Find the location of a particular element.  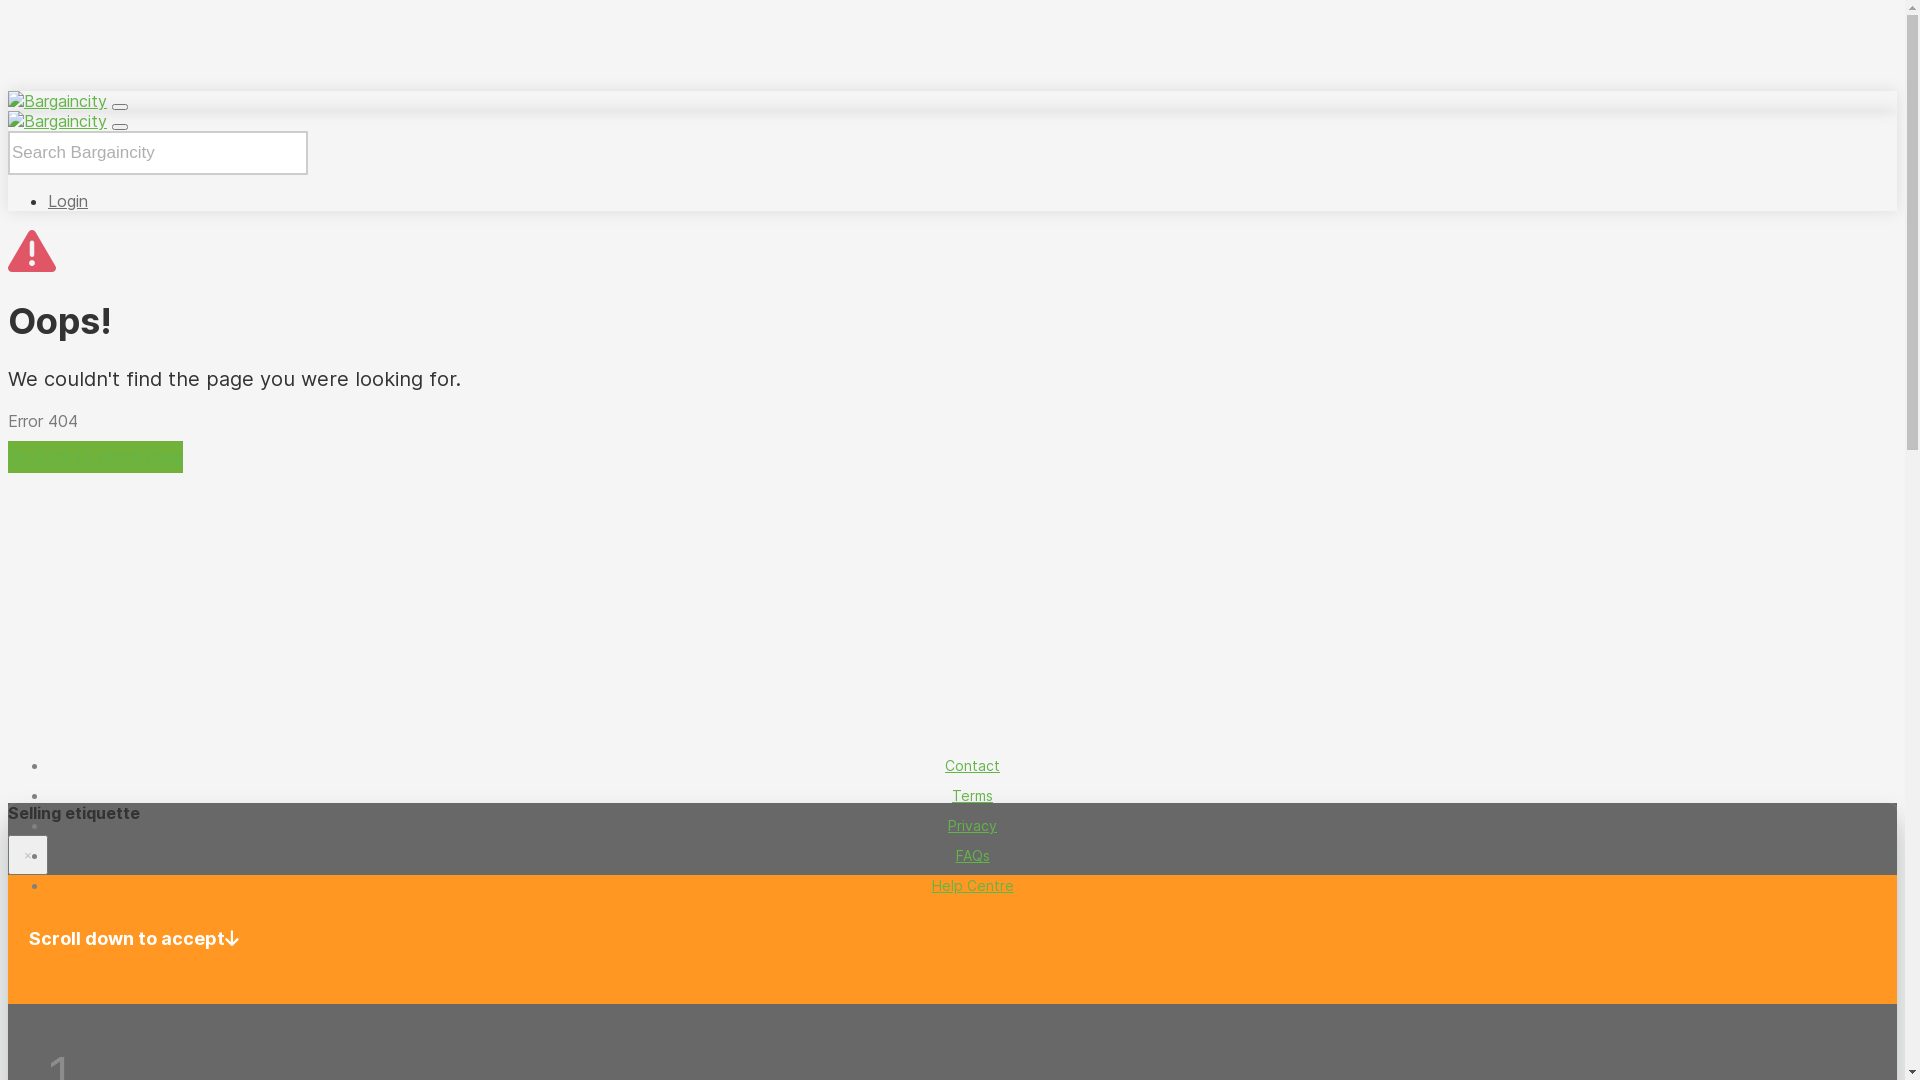

Login is located at coordinates (68, 201).